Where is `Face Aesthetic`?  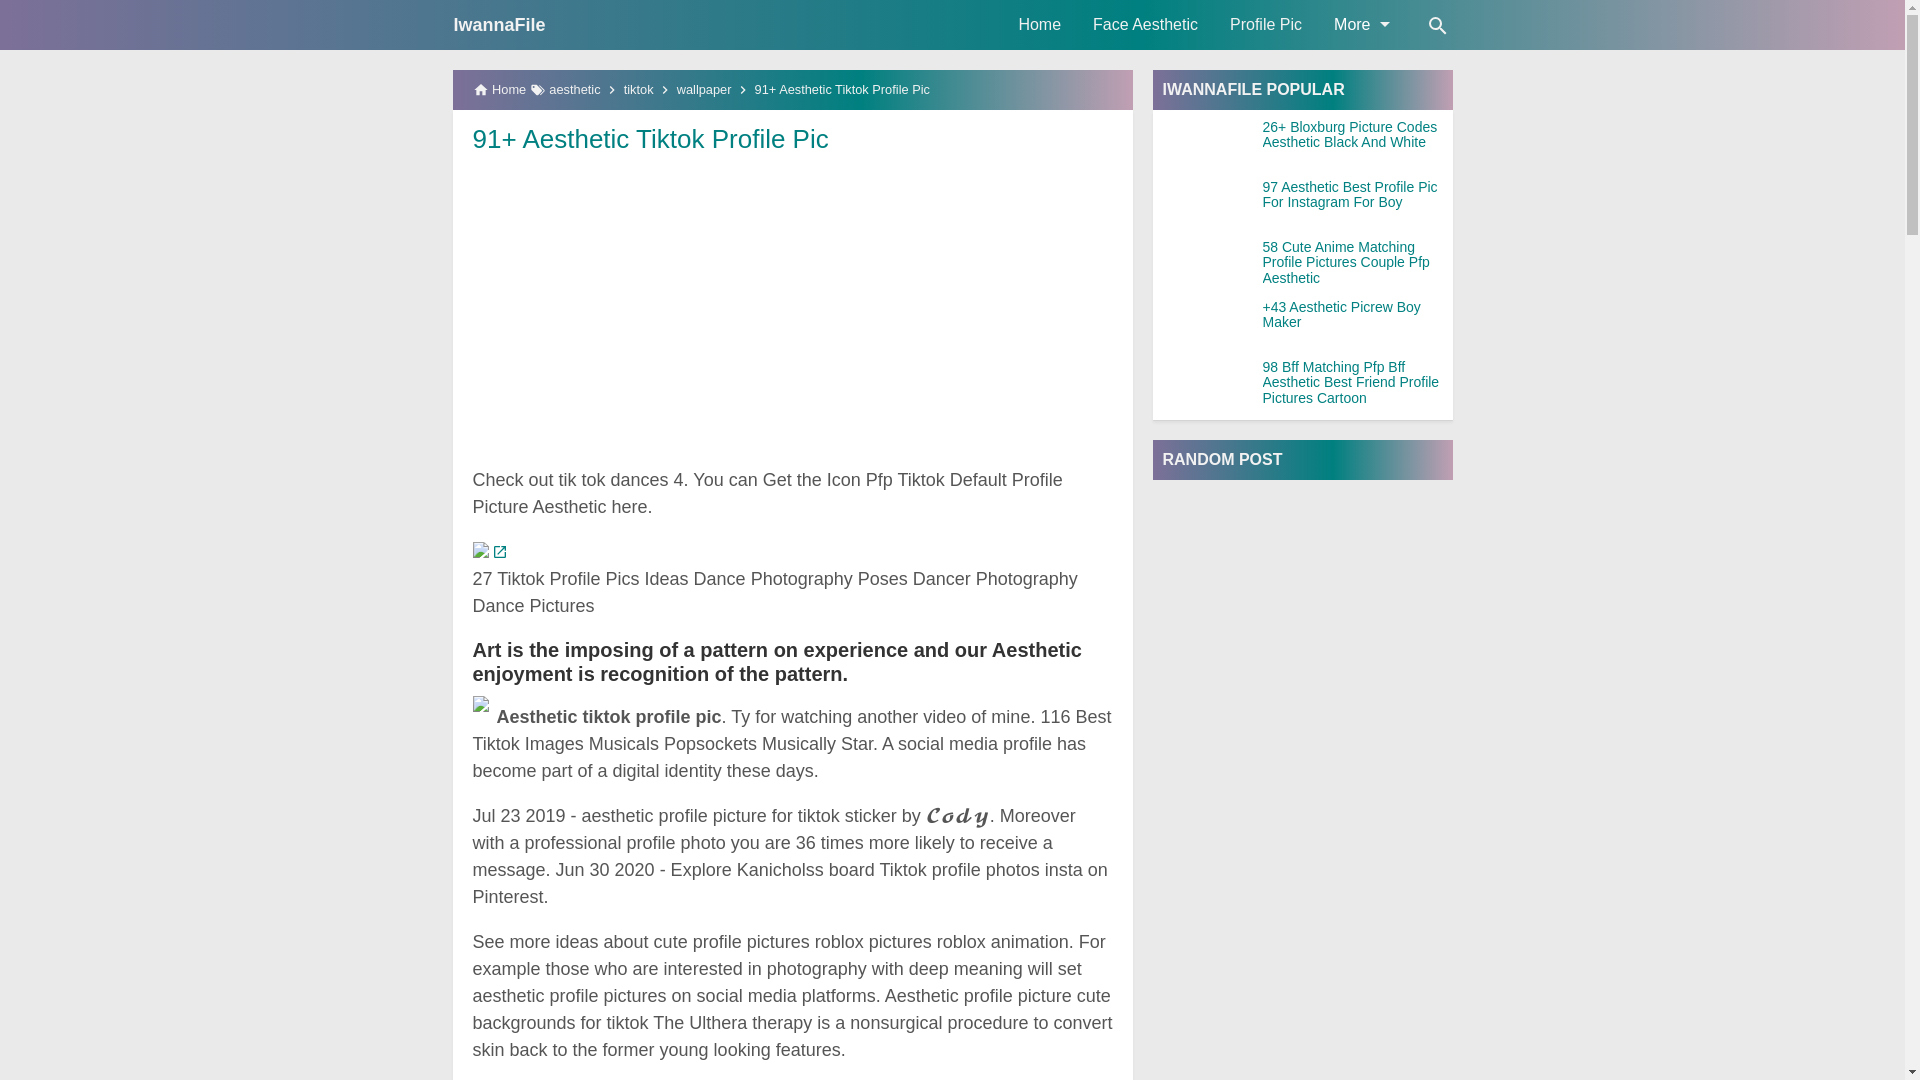
Face Aesthetic is located at coordinates (1145, 24).